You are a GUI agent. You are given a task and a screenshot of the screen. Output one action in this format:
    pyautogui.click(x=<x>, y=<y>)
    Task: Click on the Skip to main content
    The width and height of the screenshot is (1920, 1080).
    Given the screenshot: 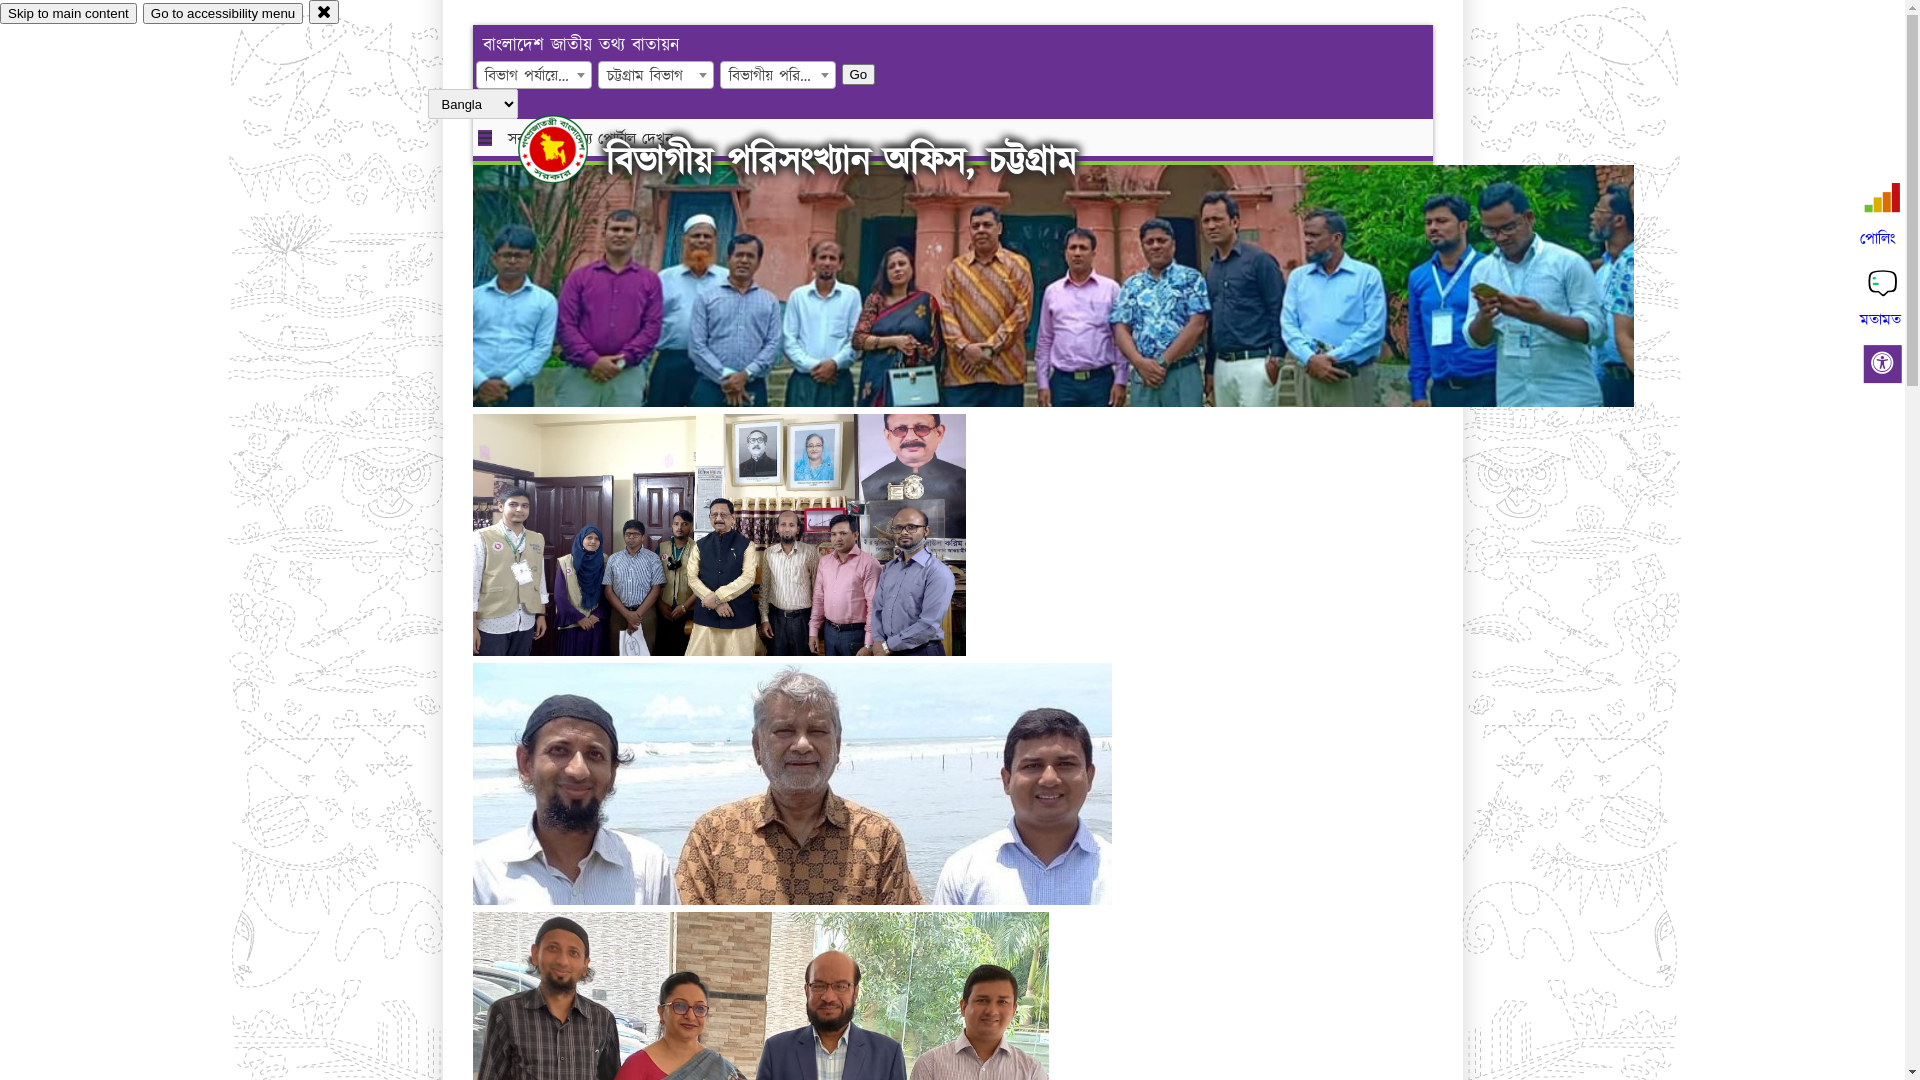 What is the action you would take?
    pyautogui.click(x=68, y=14)
    